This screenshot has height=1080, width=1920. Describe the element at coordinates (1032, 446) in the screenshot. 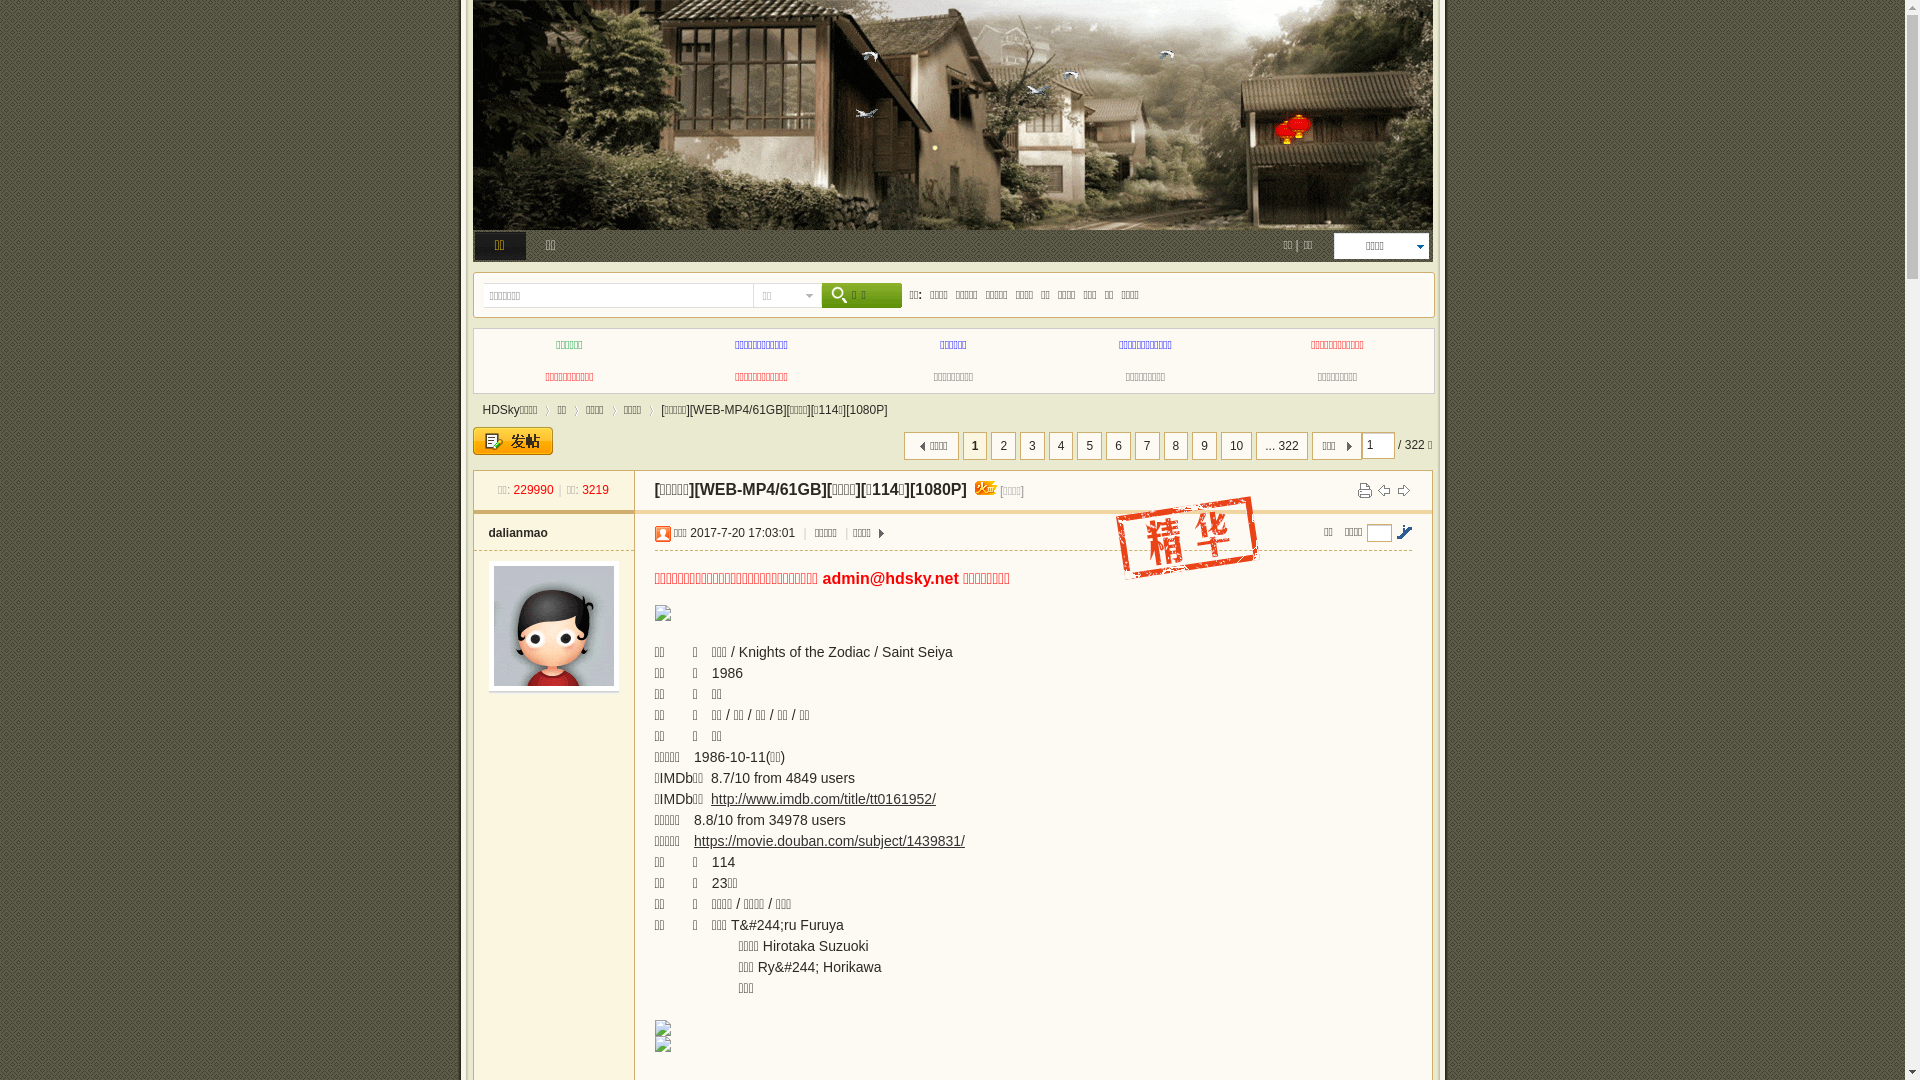

I see `3` at that location.